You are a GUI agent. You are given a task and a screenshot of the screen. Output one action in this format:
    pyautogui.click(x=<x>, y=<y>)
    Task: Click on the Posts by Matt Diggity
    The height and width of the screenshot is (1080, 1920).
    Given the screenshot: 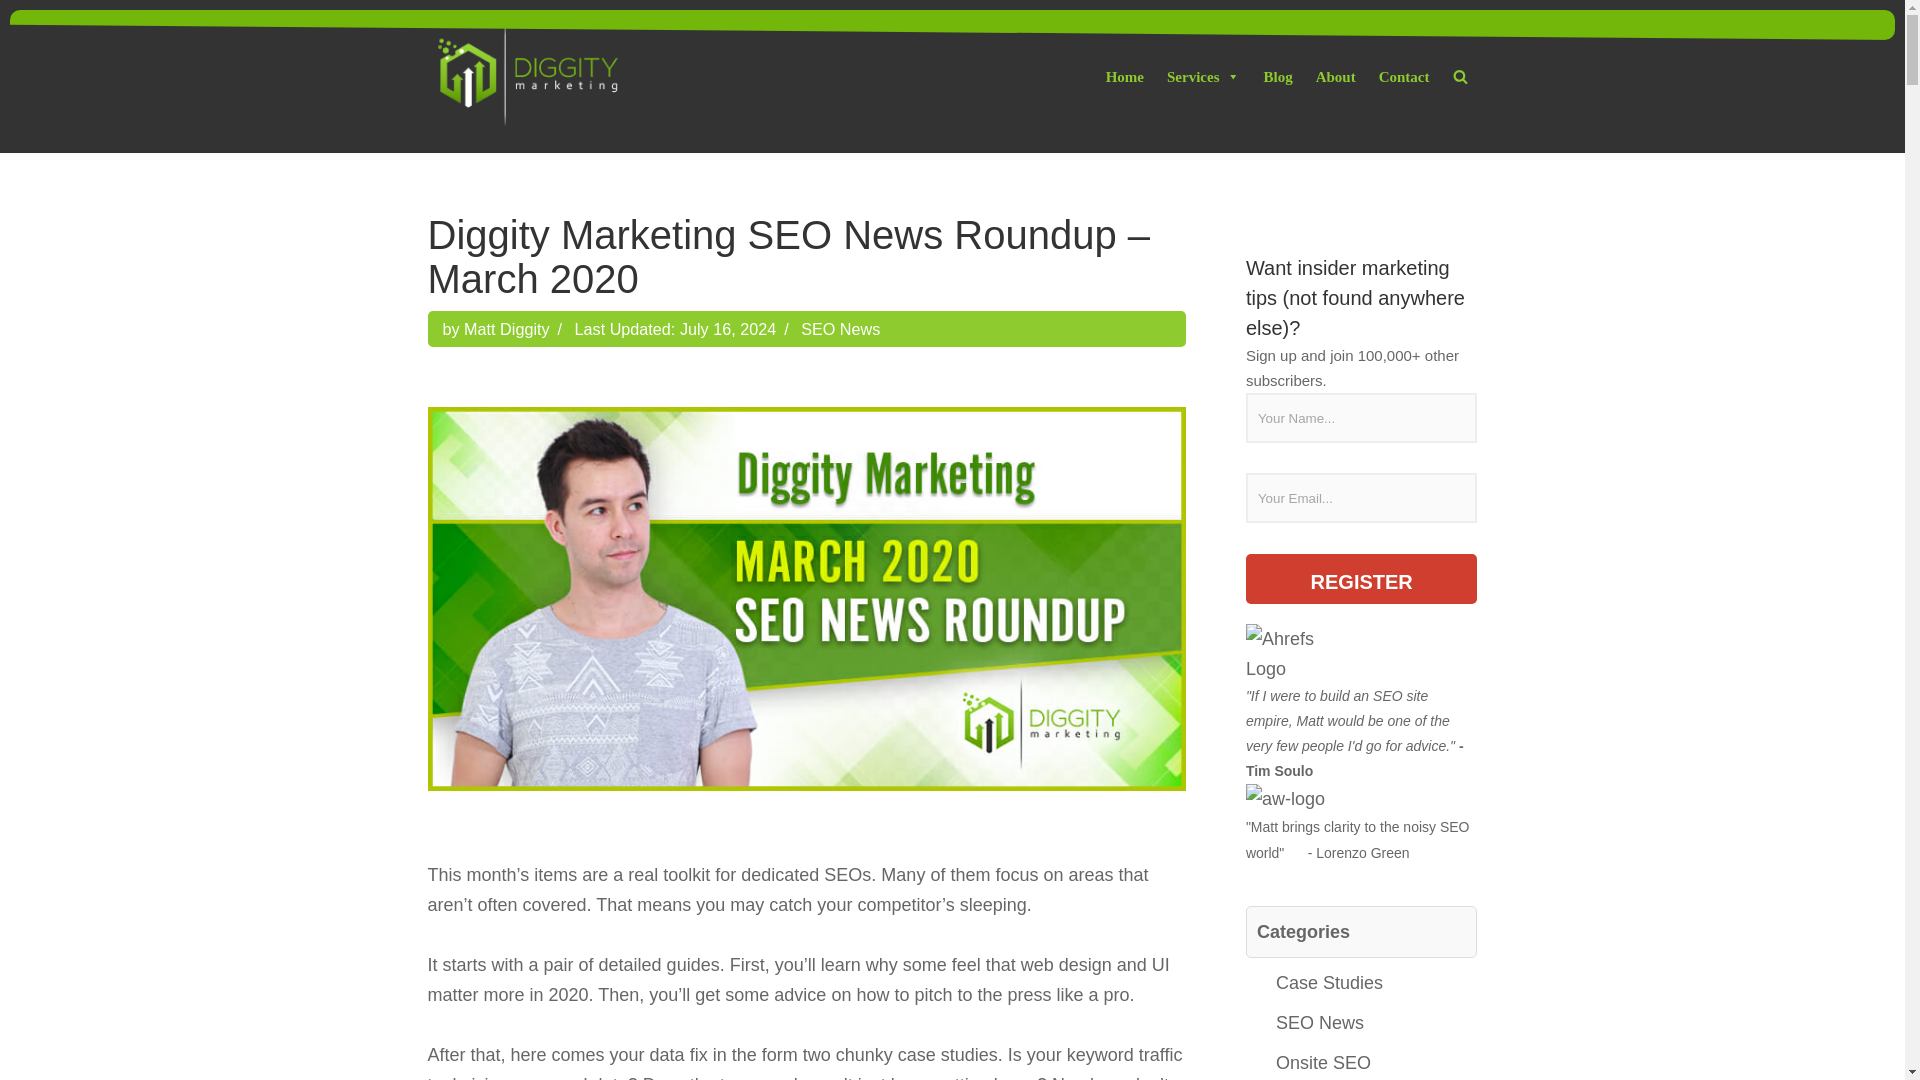 What is the action you would take?
    pyautogui.click(x=506, y=328)
    